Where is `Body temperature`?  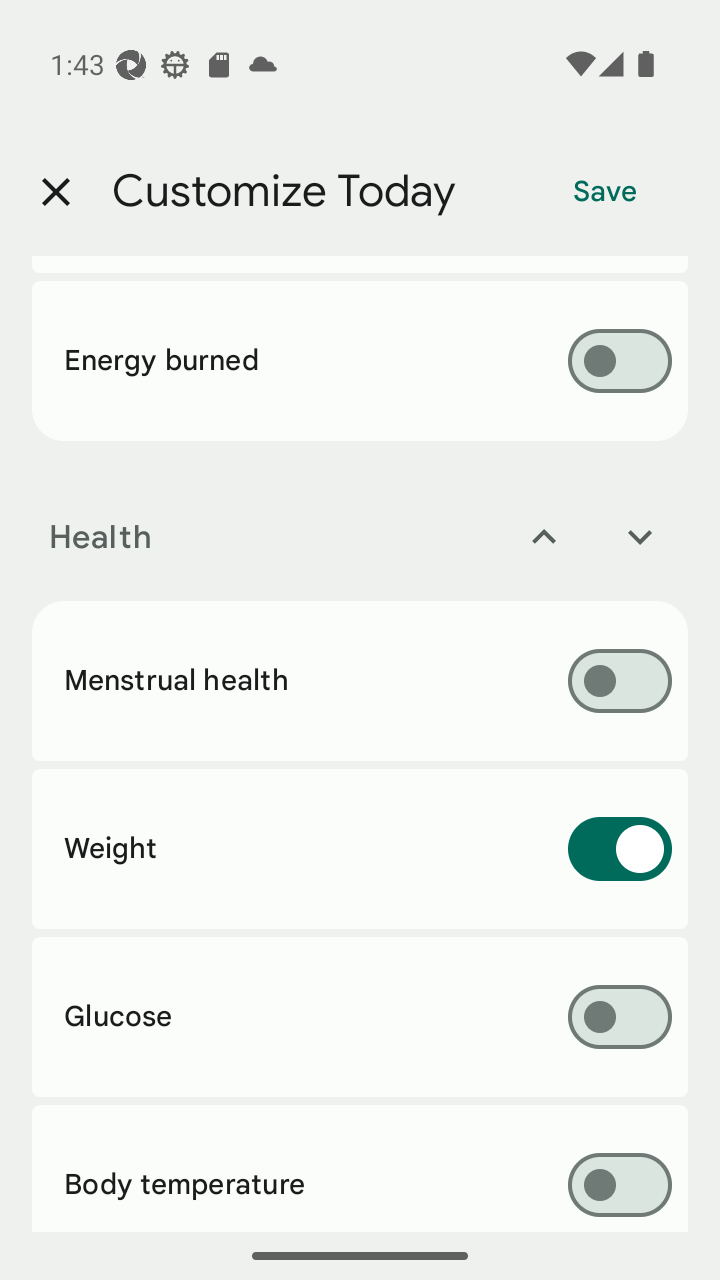
Body temperature is located at coordinates (360, 1168).